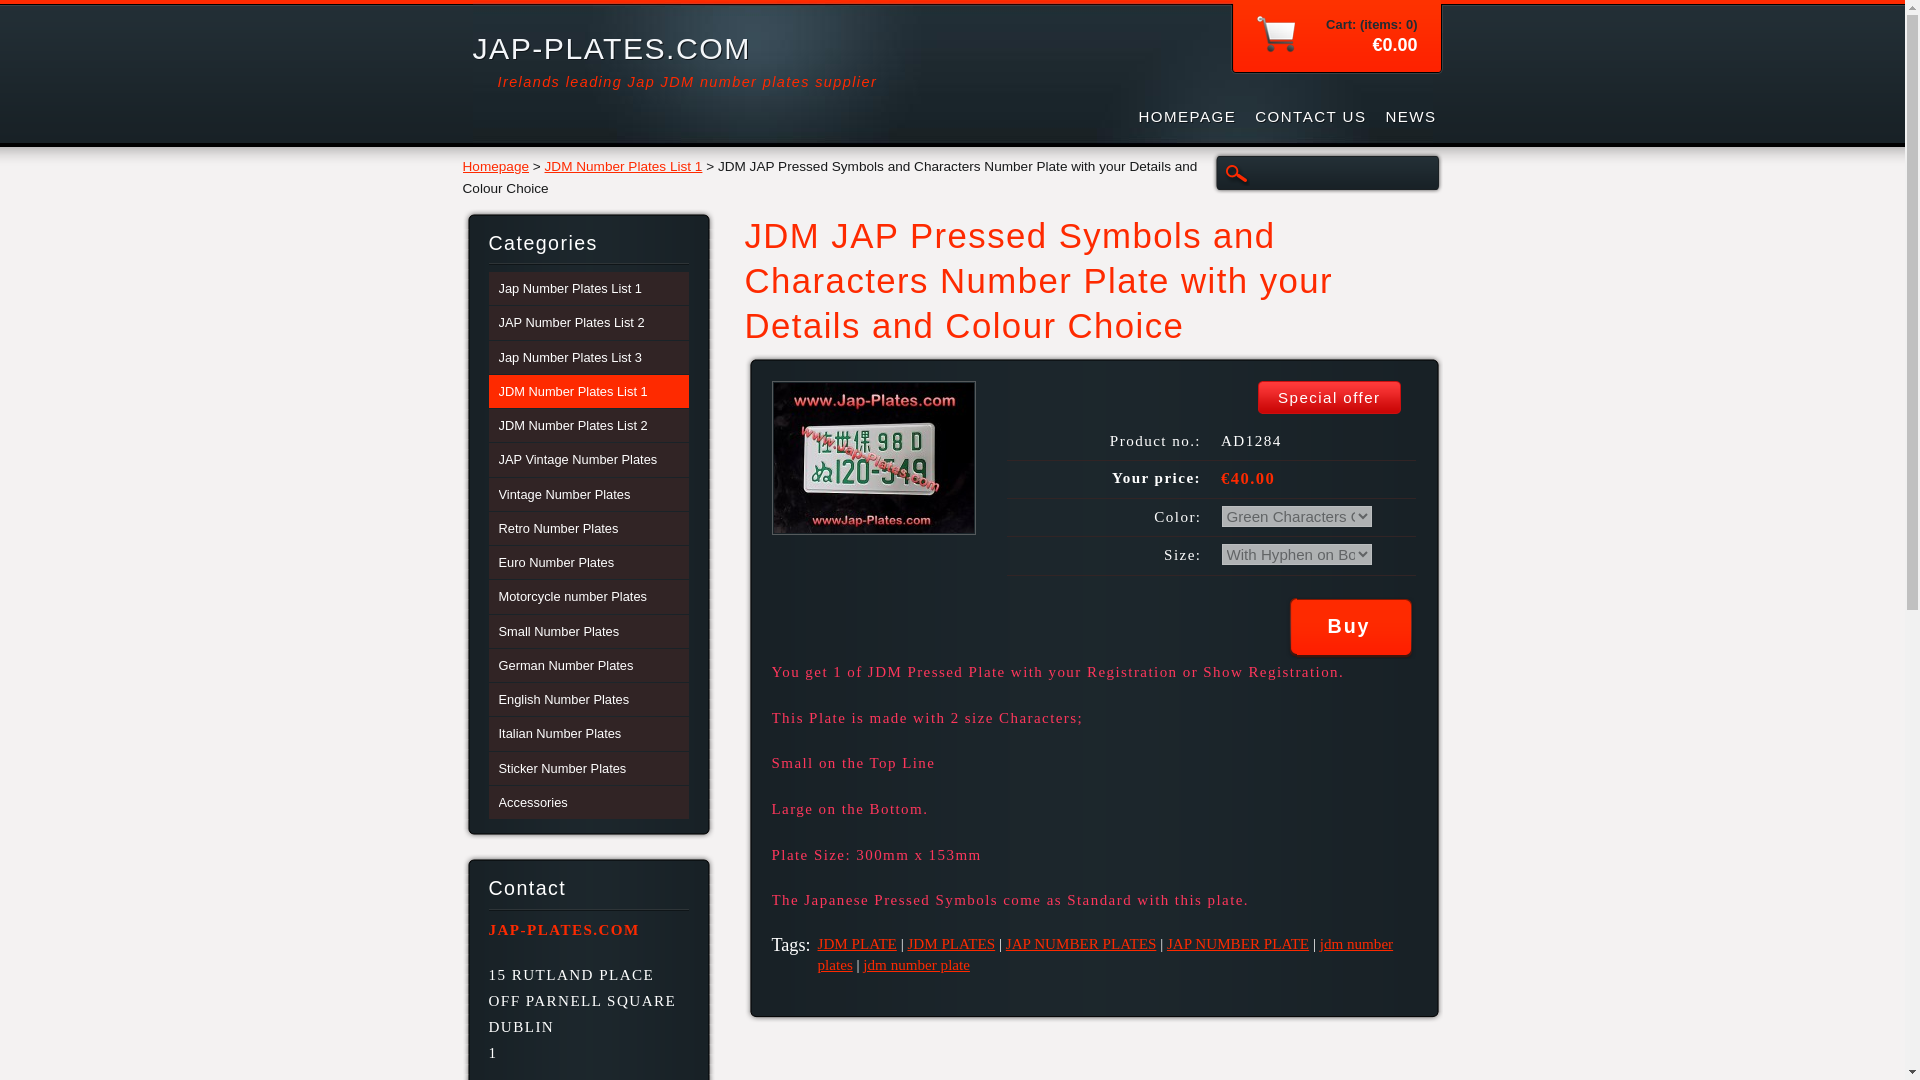 The width and height of the screenshot is (1920, 1080). I want to click on HOMEPAGE, so click(1187, 116).